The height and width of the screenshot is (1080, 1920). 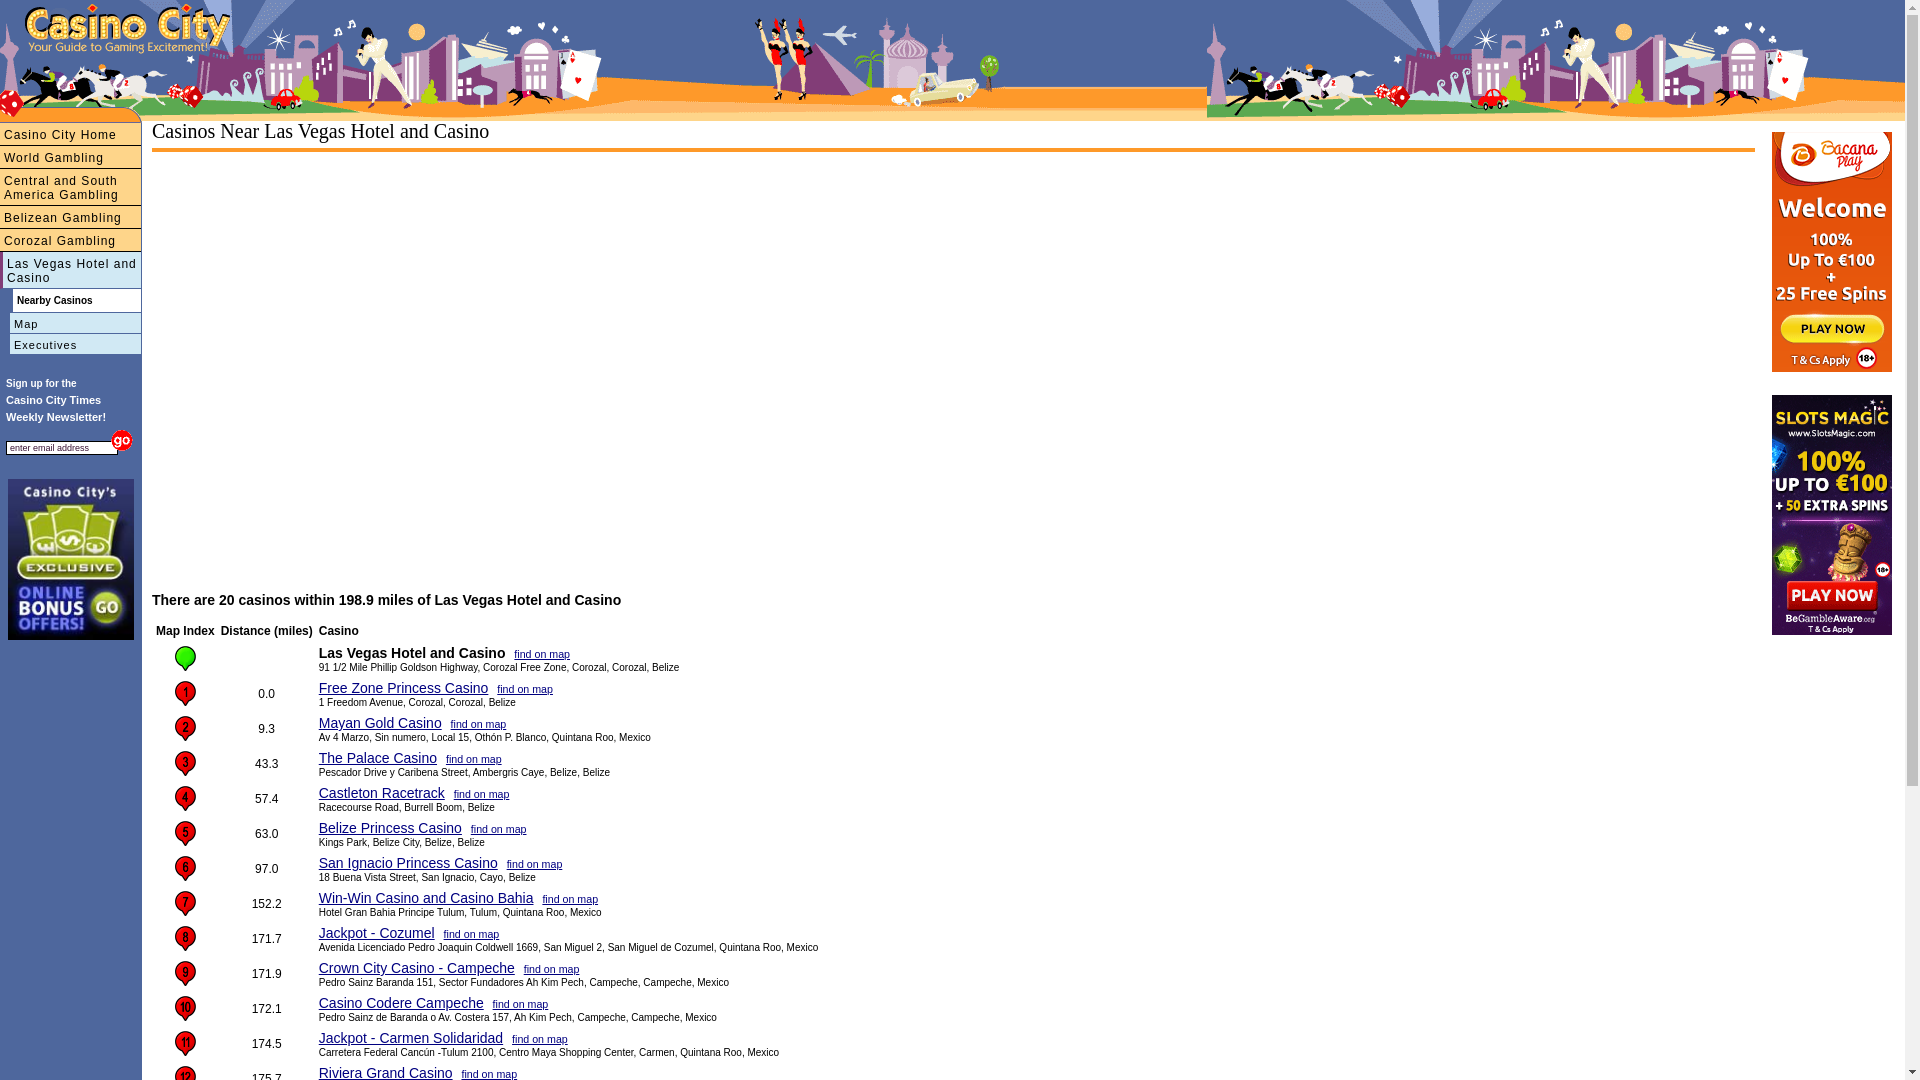 I want to click on Casino City Home, so click(x=70, y=134).